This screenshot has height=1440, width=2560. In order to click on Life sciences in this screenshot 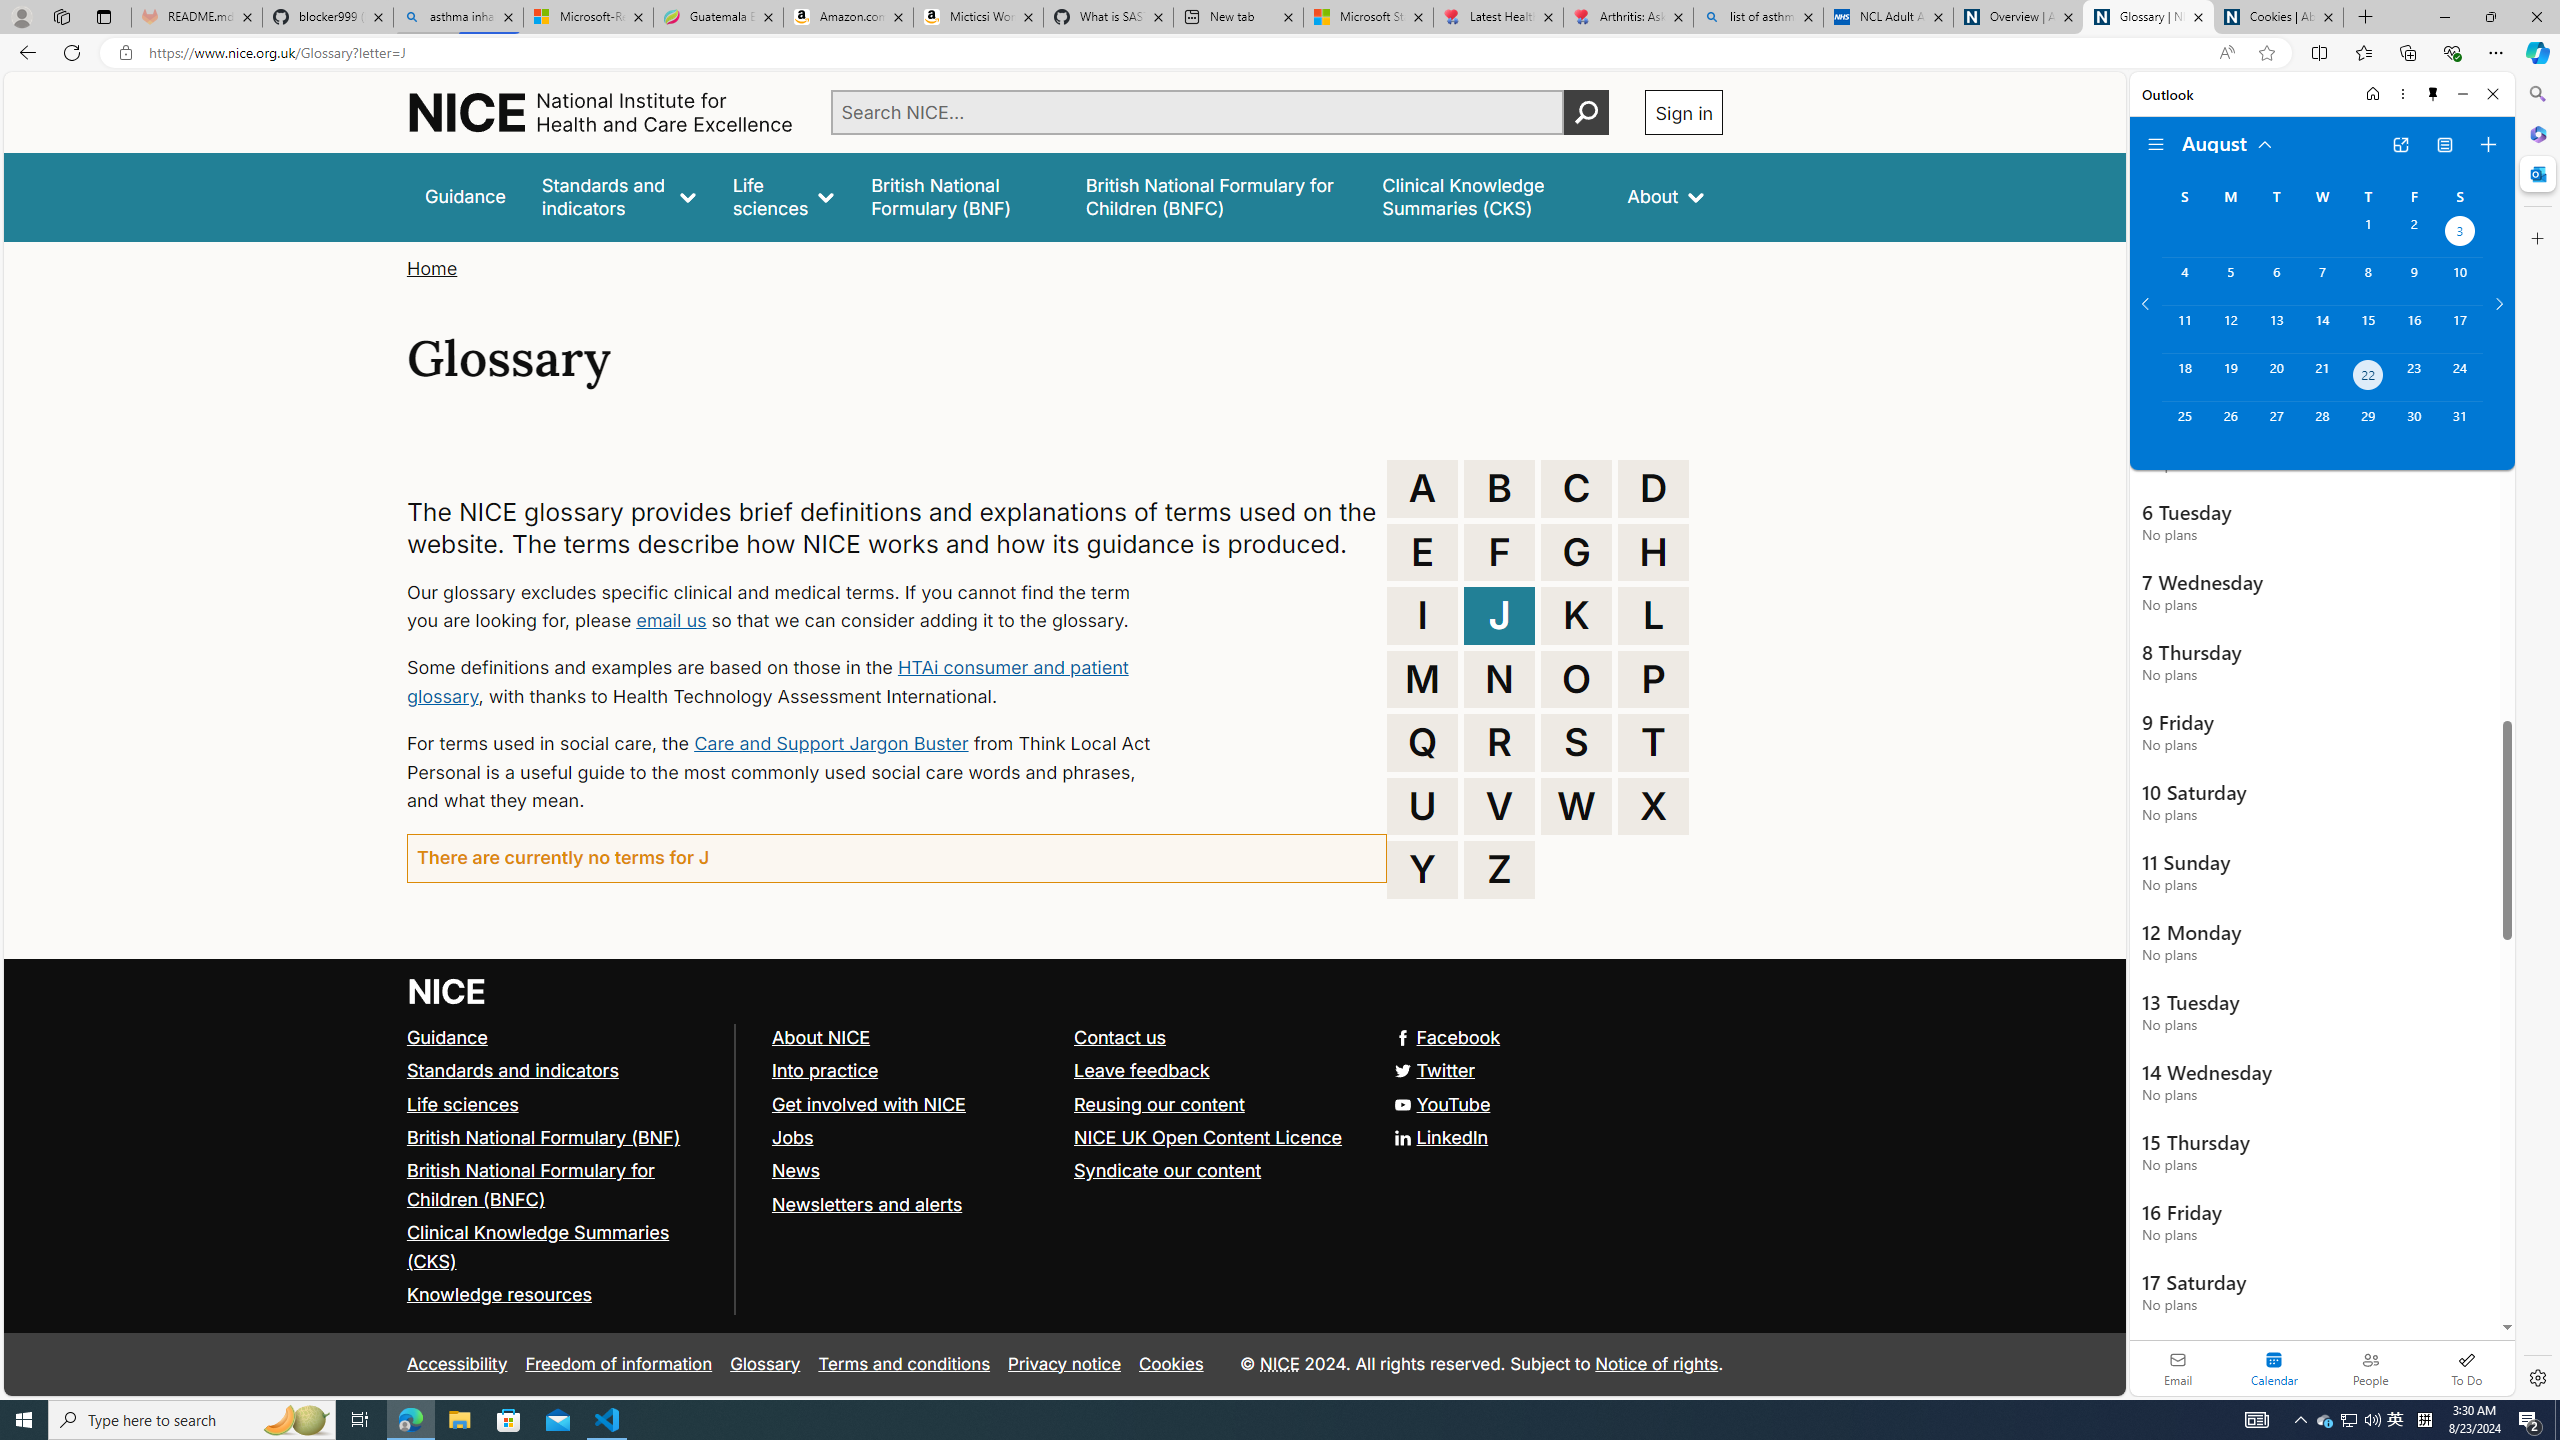, I will do `click(463, 1103)`.